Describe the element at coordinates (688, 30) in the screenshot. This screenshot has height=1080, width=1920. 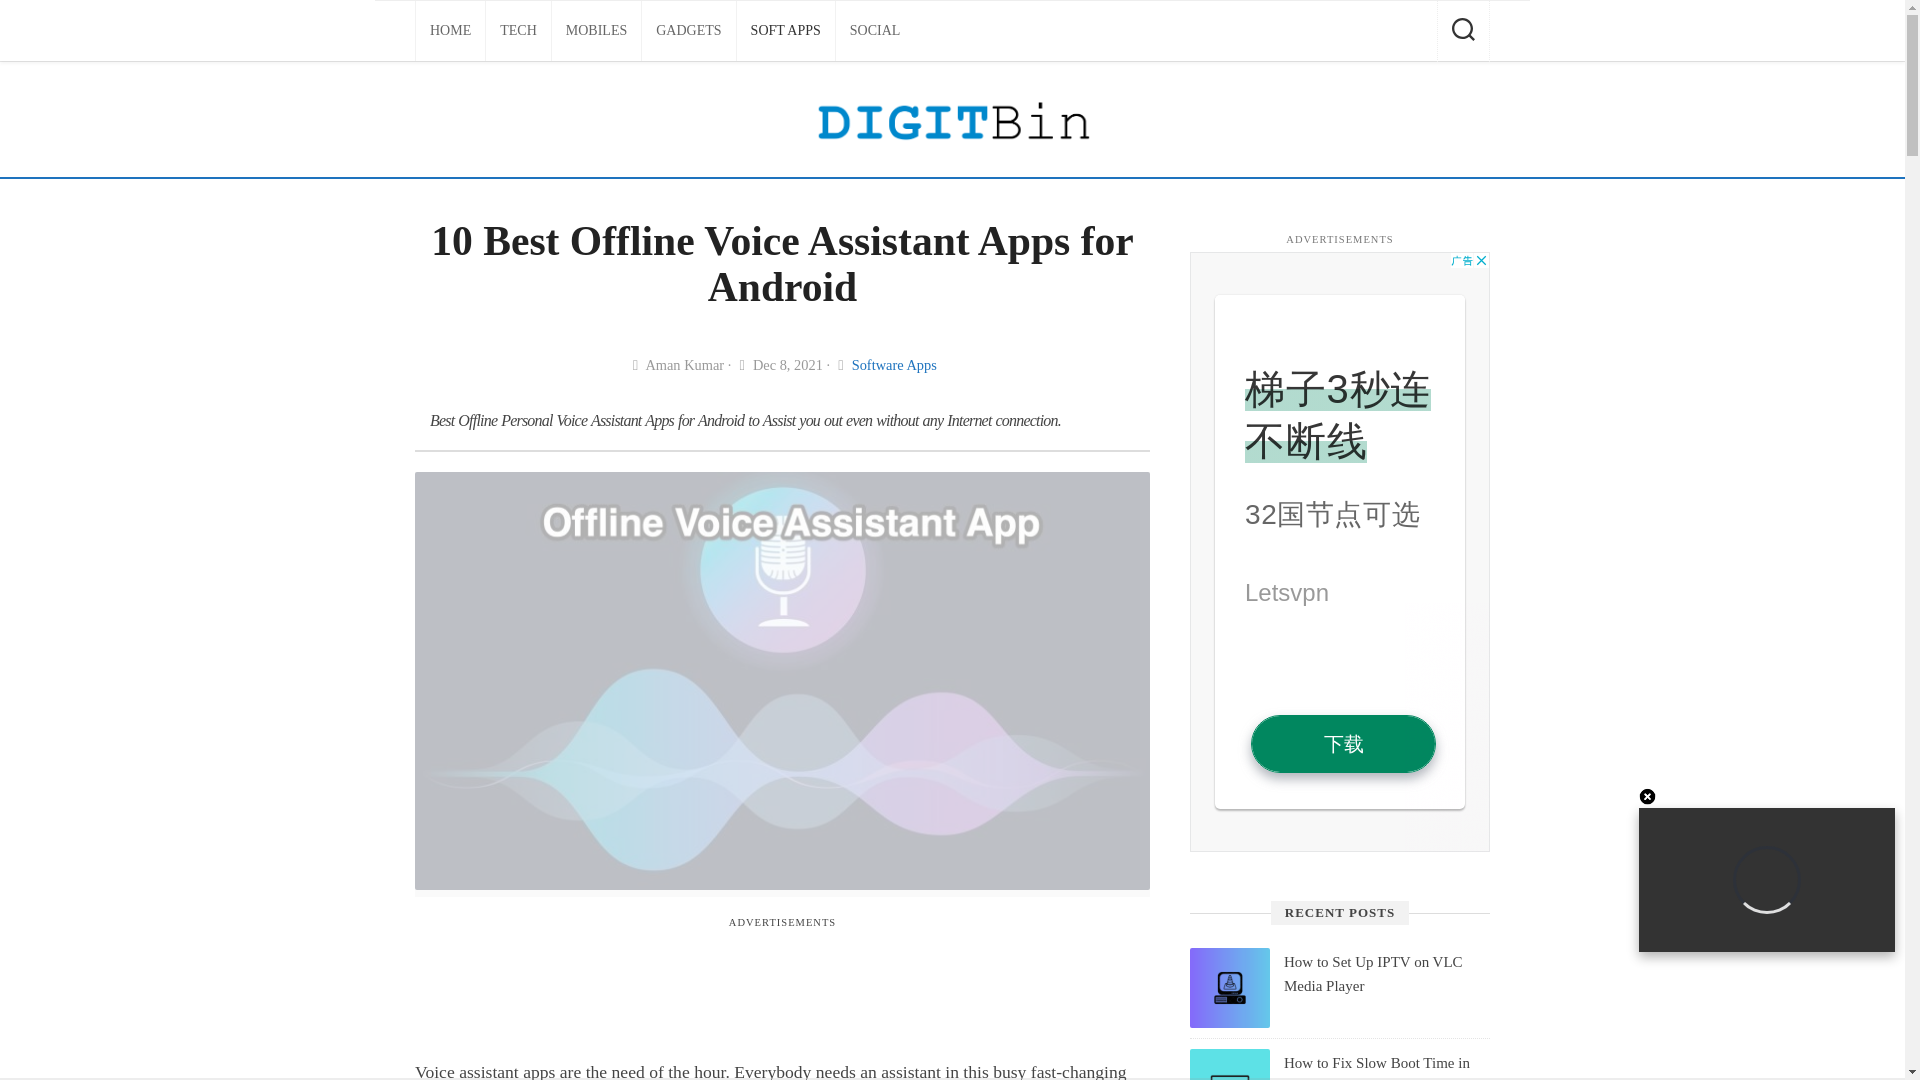
I see `GADGETS` at that location.